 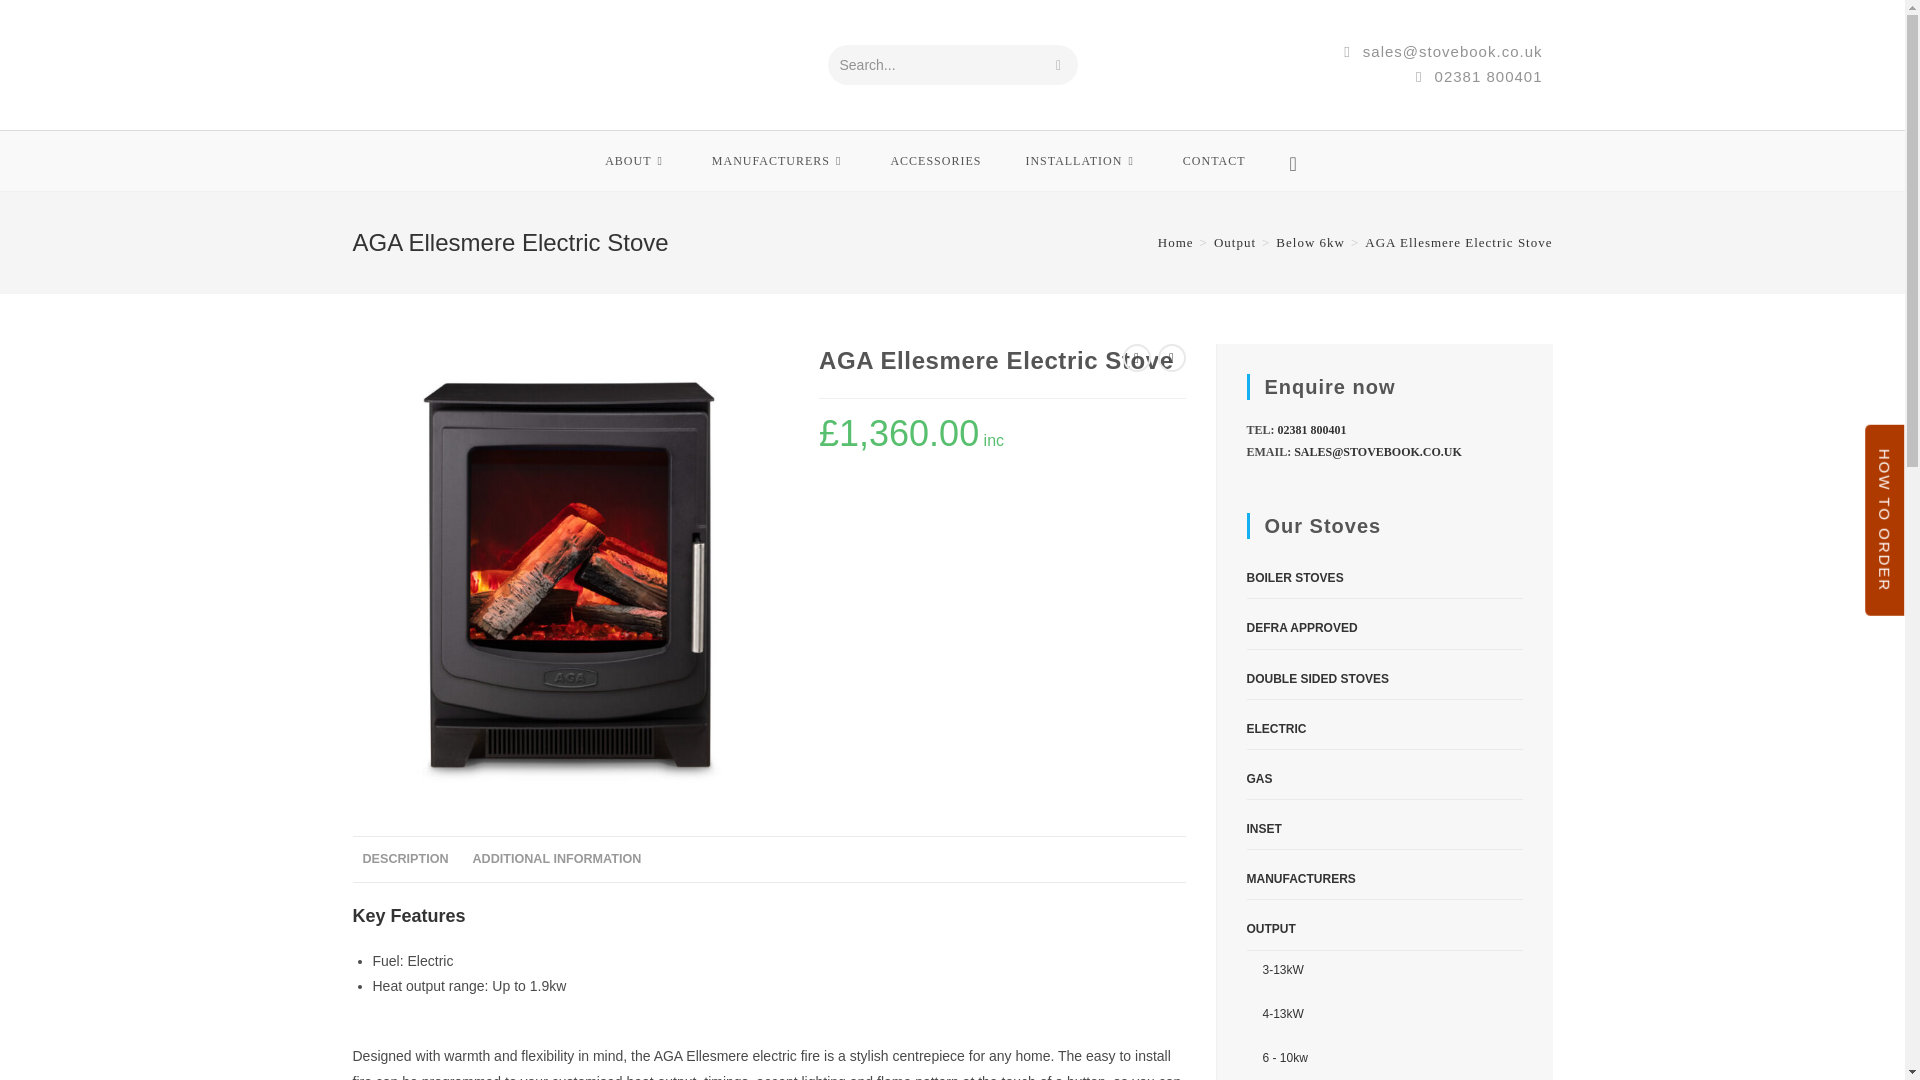 I want to click on AGA Ellesmere Electric Stove, so click(x=568, y=574).